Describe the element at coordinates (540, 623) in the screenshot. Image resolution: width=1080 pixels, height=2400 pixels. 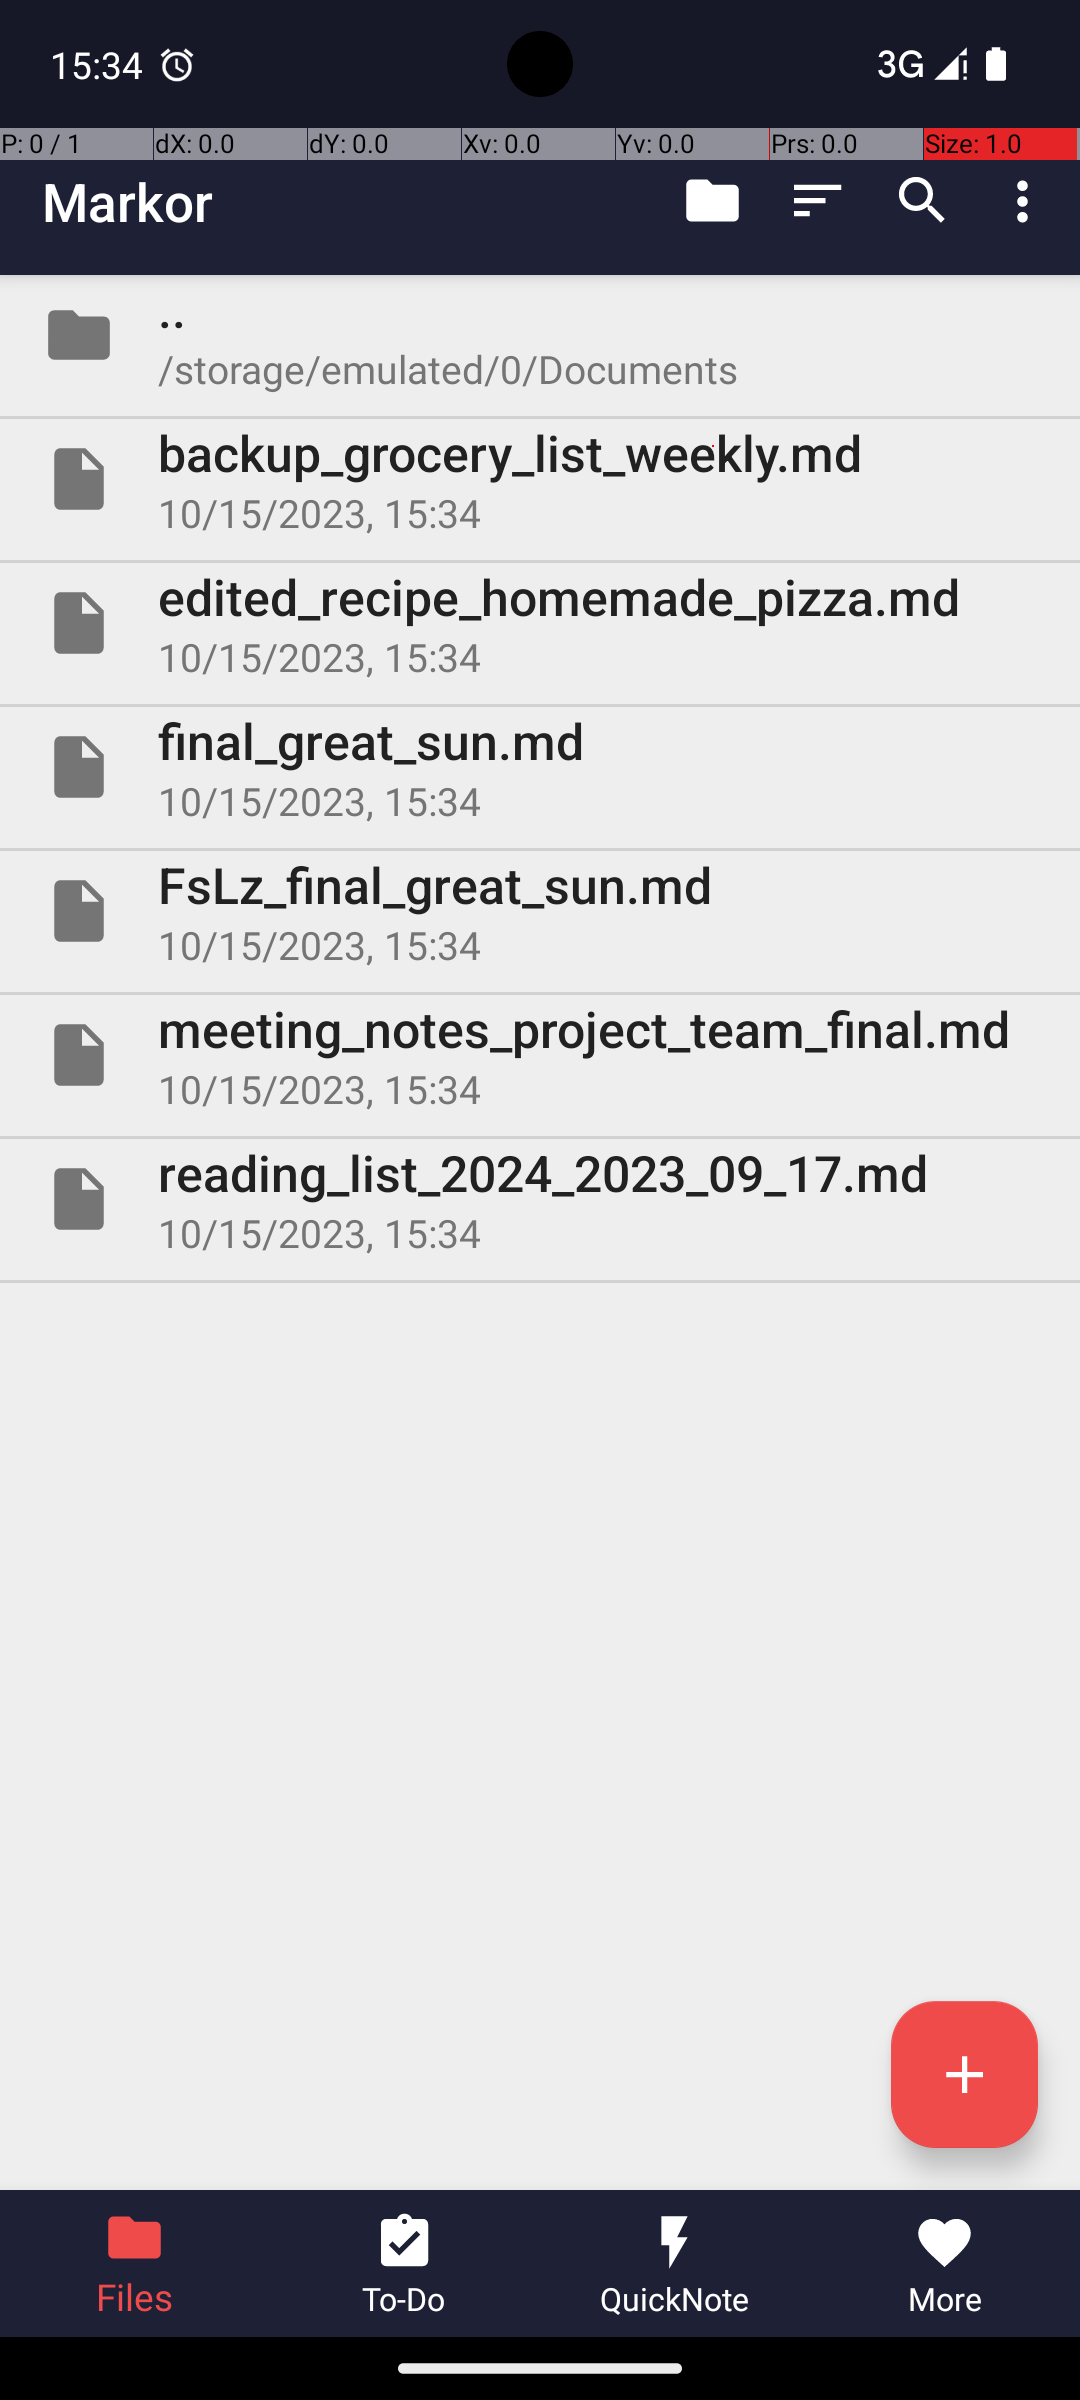
I see `File edited_recipe_homemade_pizza.md ` at that location.